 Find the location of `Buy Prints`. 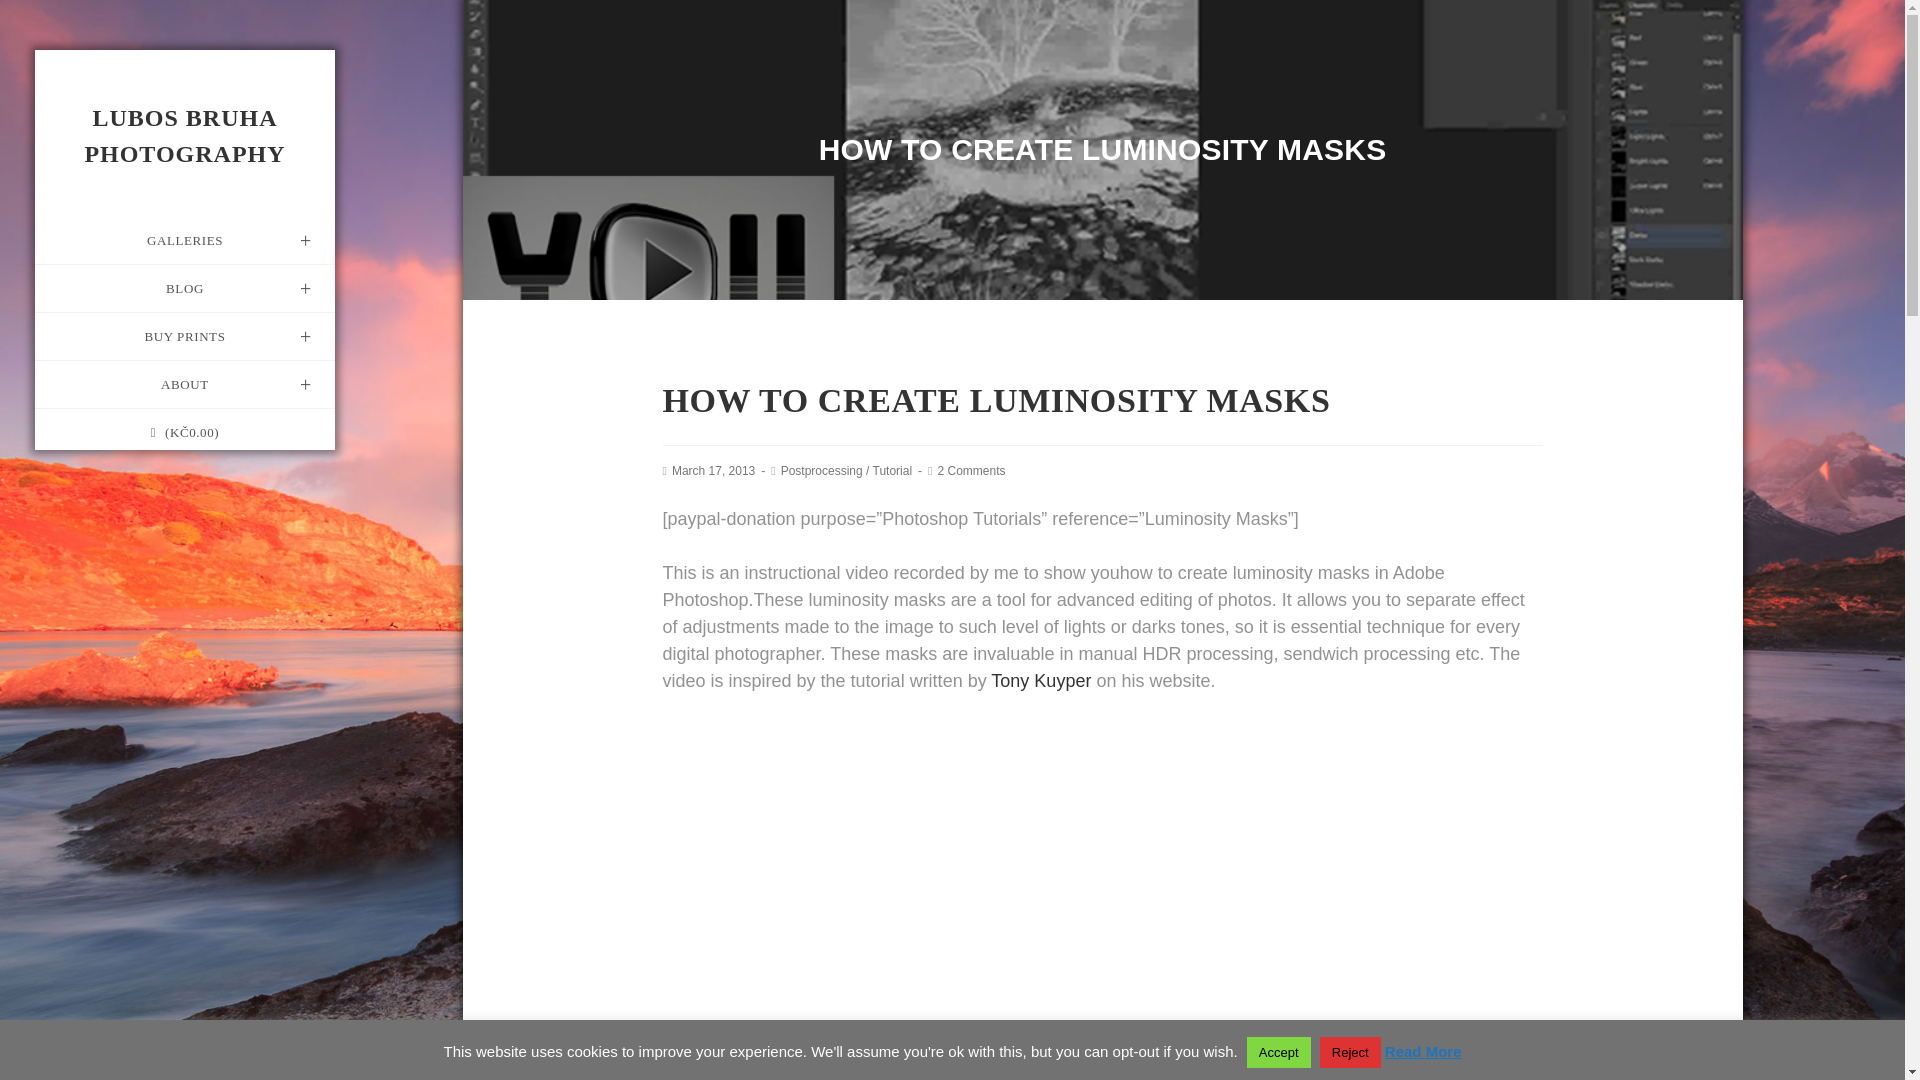

Buy Prints is located at coordinates (184, 336).